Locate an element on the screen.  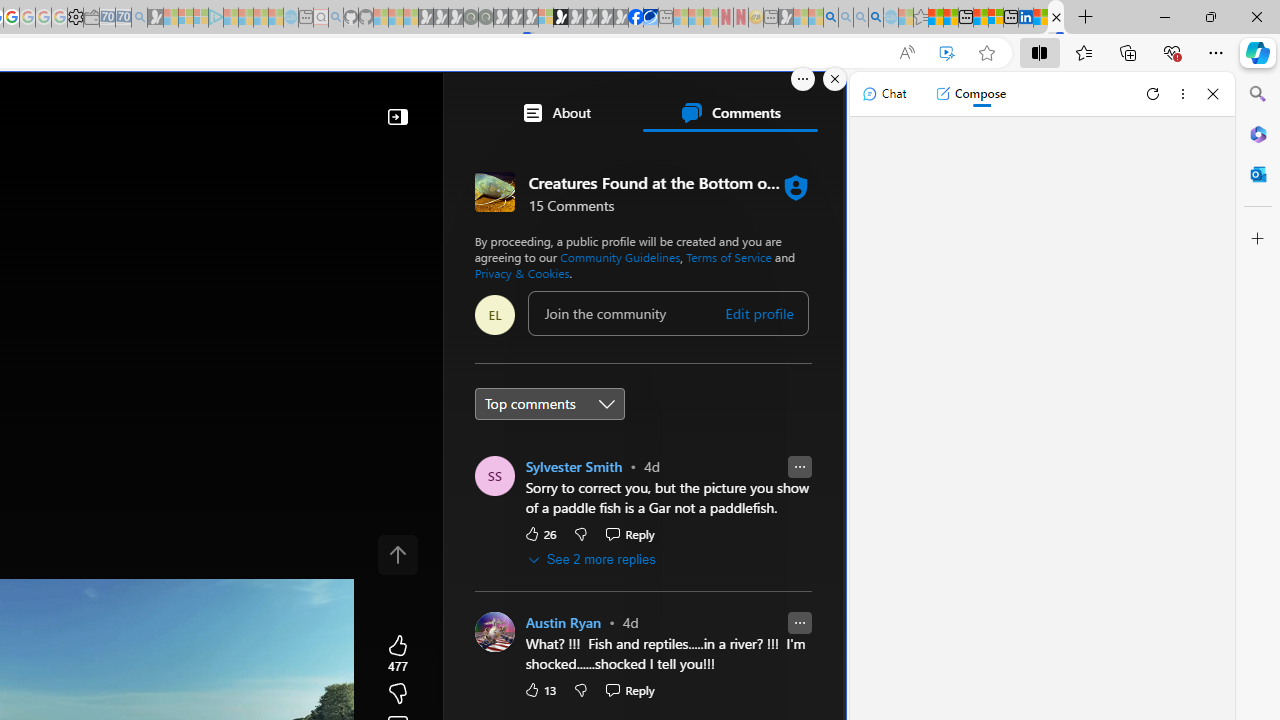
Nordace | Facebook is located at coordinates (635, 18).